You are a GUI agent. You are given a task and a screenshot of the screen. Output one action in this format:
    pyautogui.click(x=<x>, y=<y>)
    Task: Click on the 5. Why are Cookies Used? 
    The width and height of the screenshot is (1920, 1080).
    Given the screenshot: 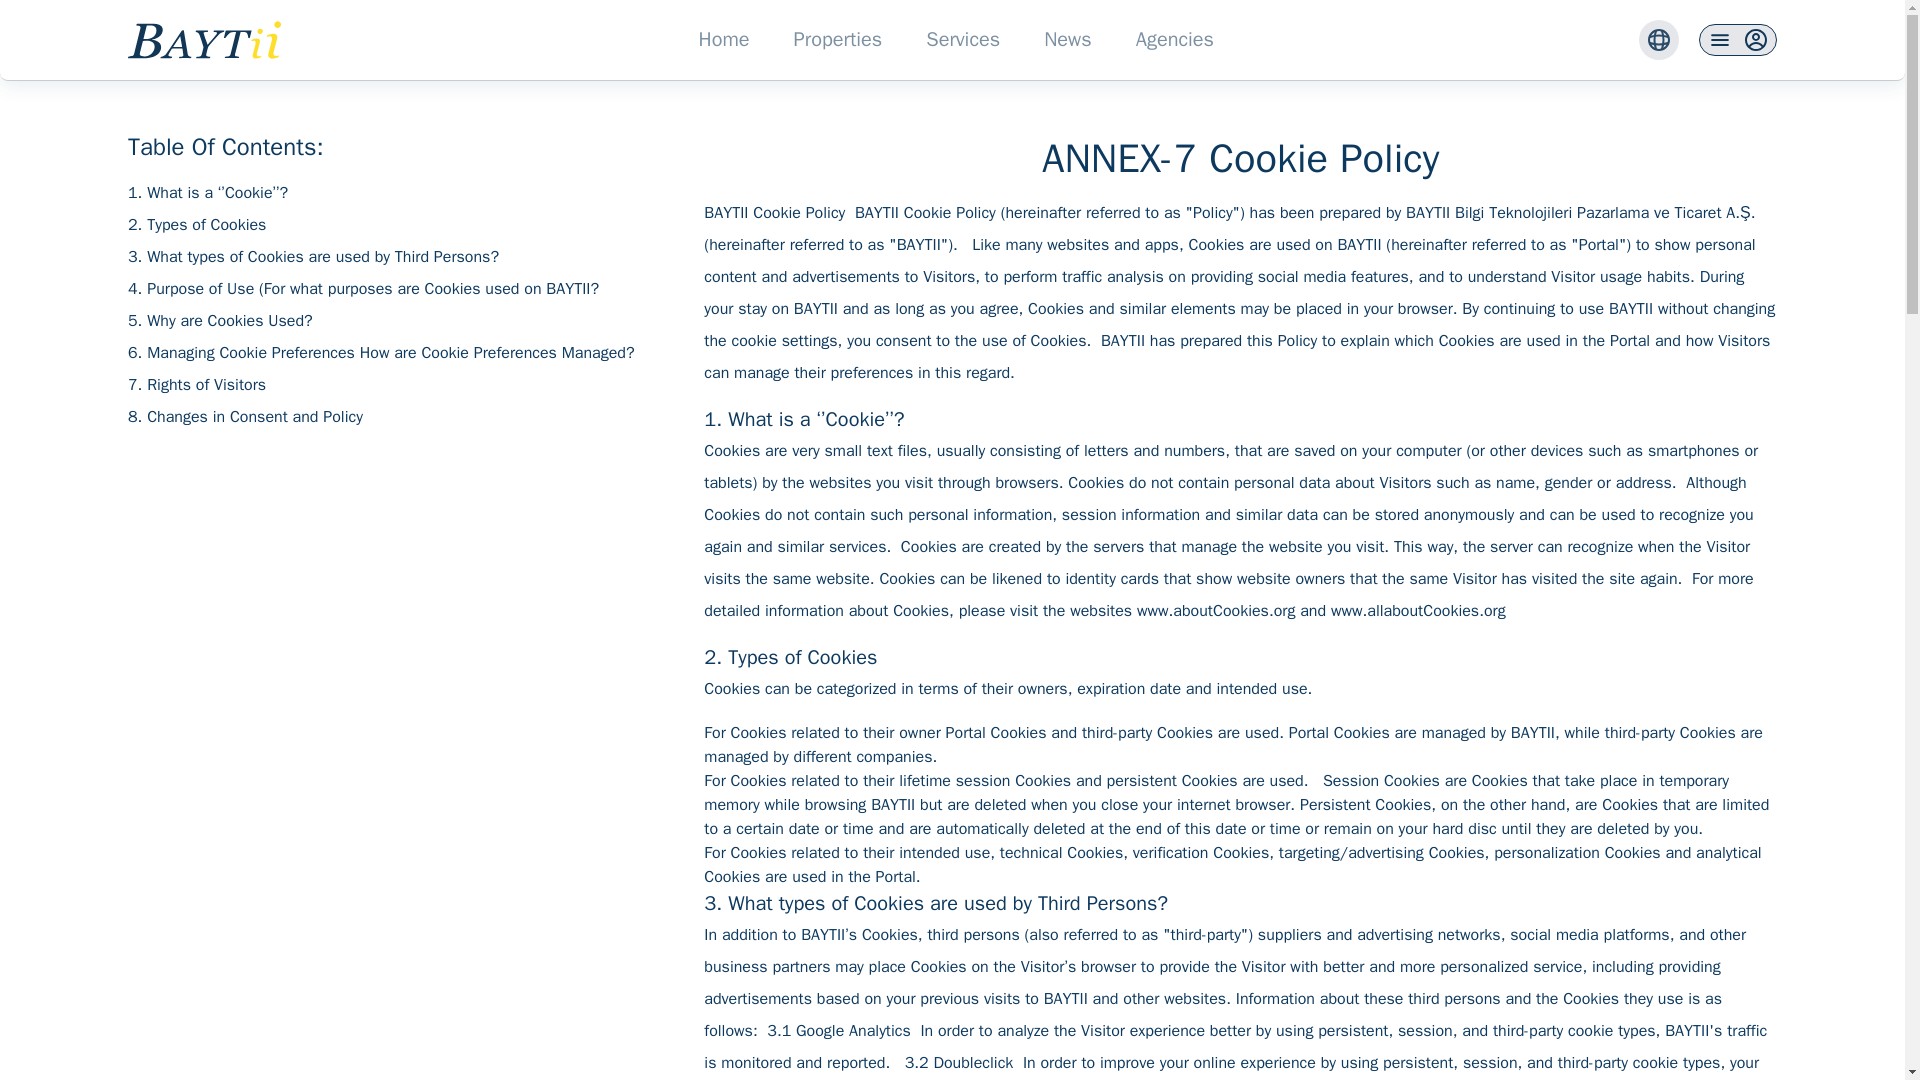 What is the action you would take?
    pyautogui.click(x=223, y=320)
    